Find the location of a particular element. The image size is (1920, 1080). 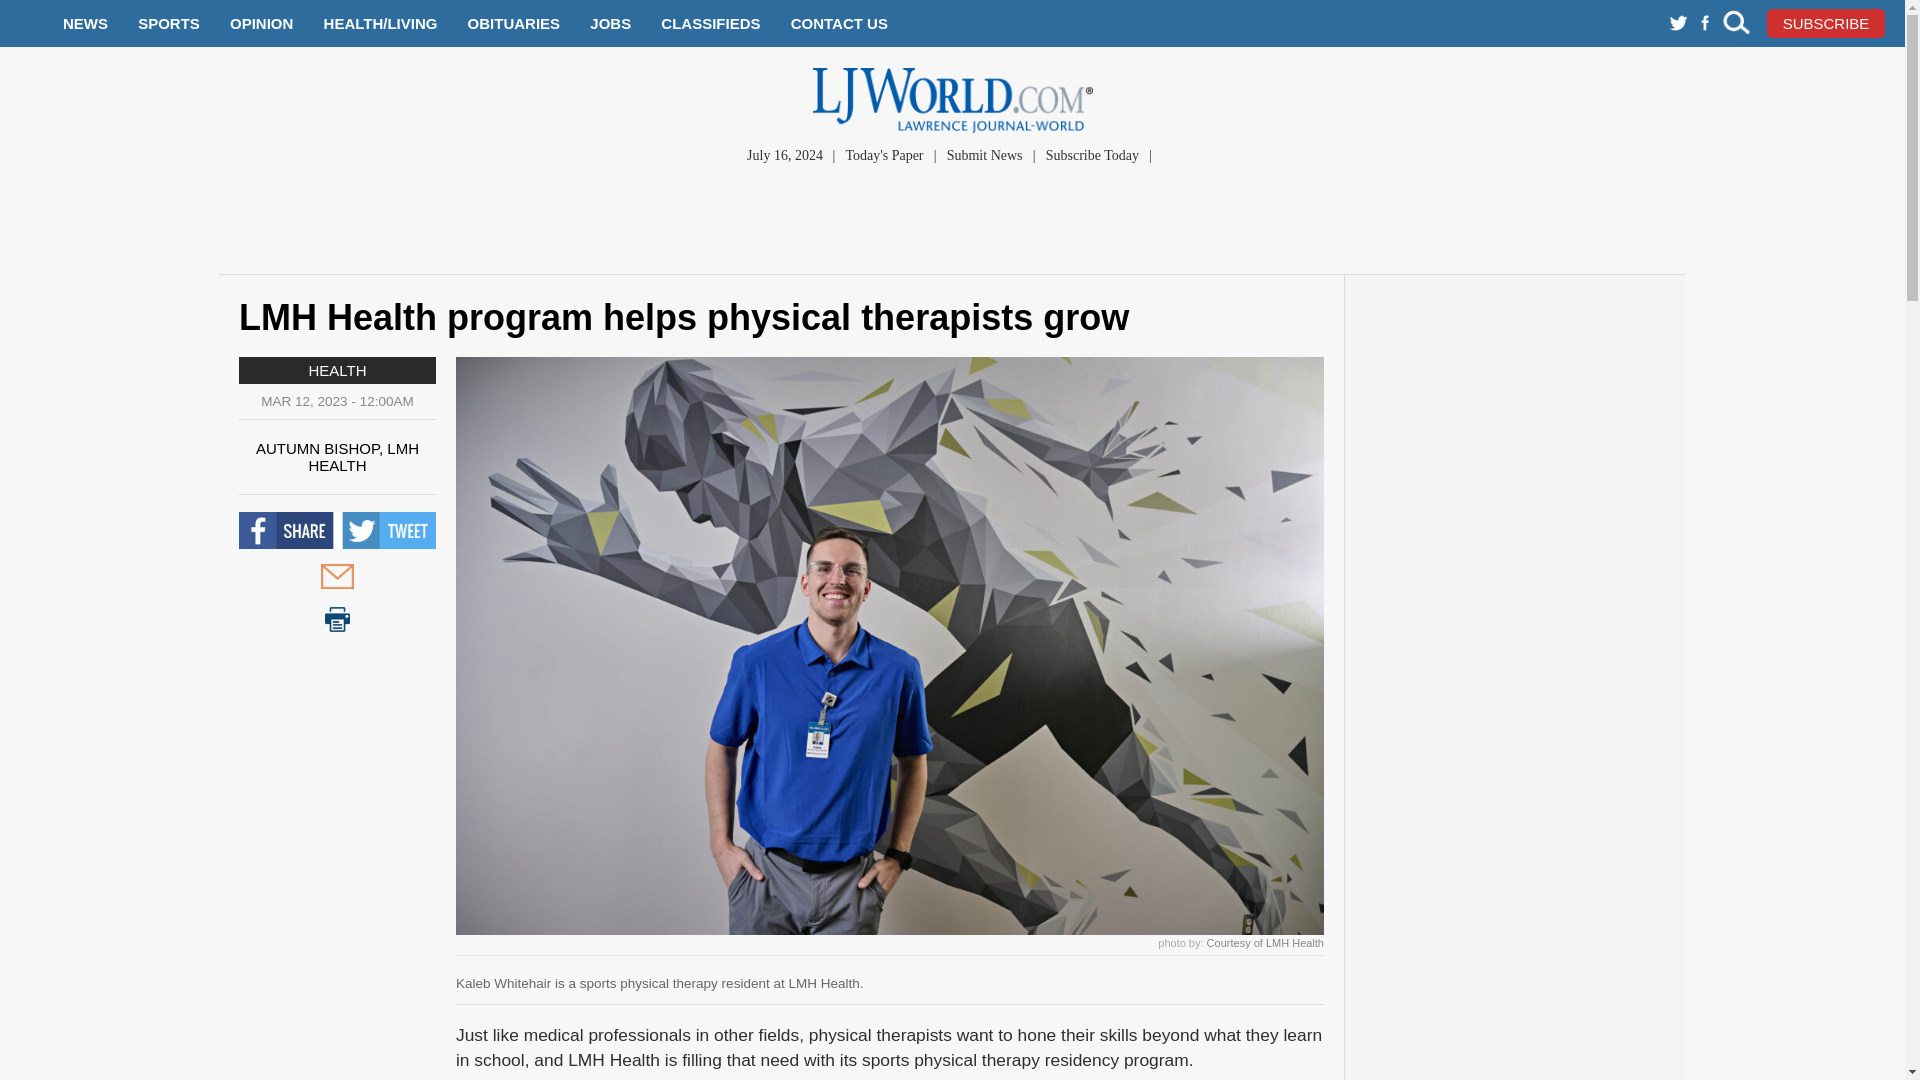

CLASSIFIEDS is located at coordinates (710, 24).